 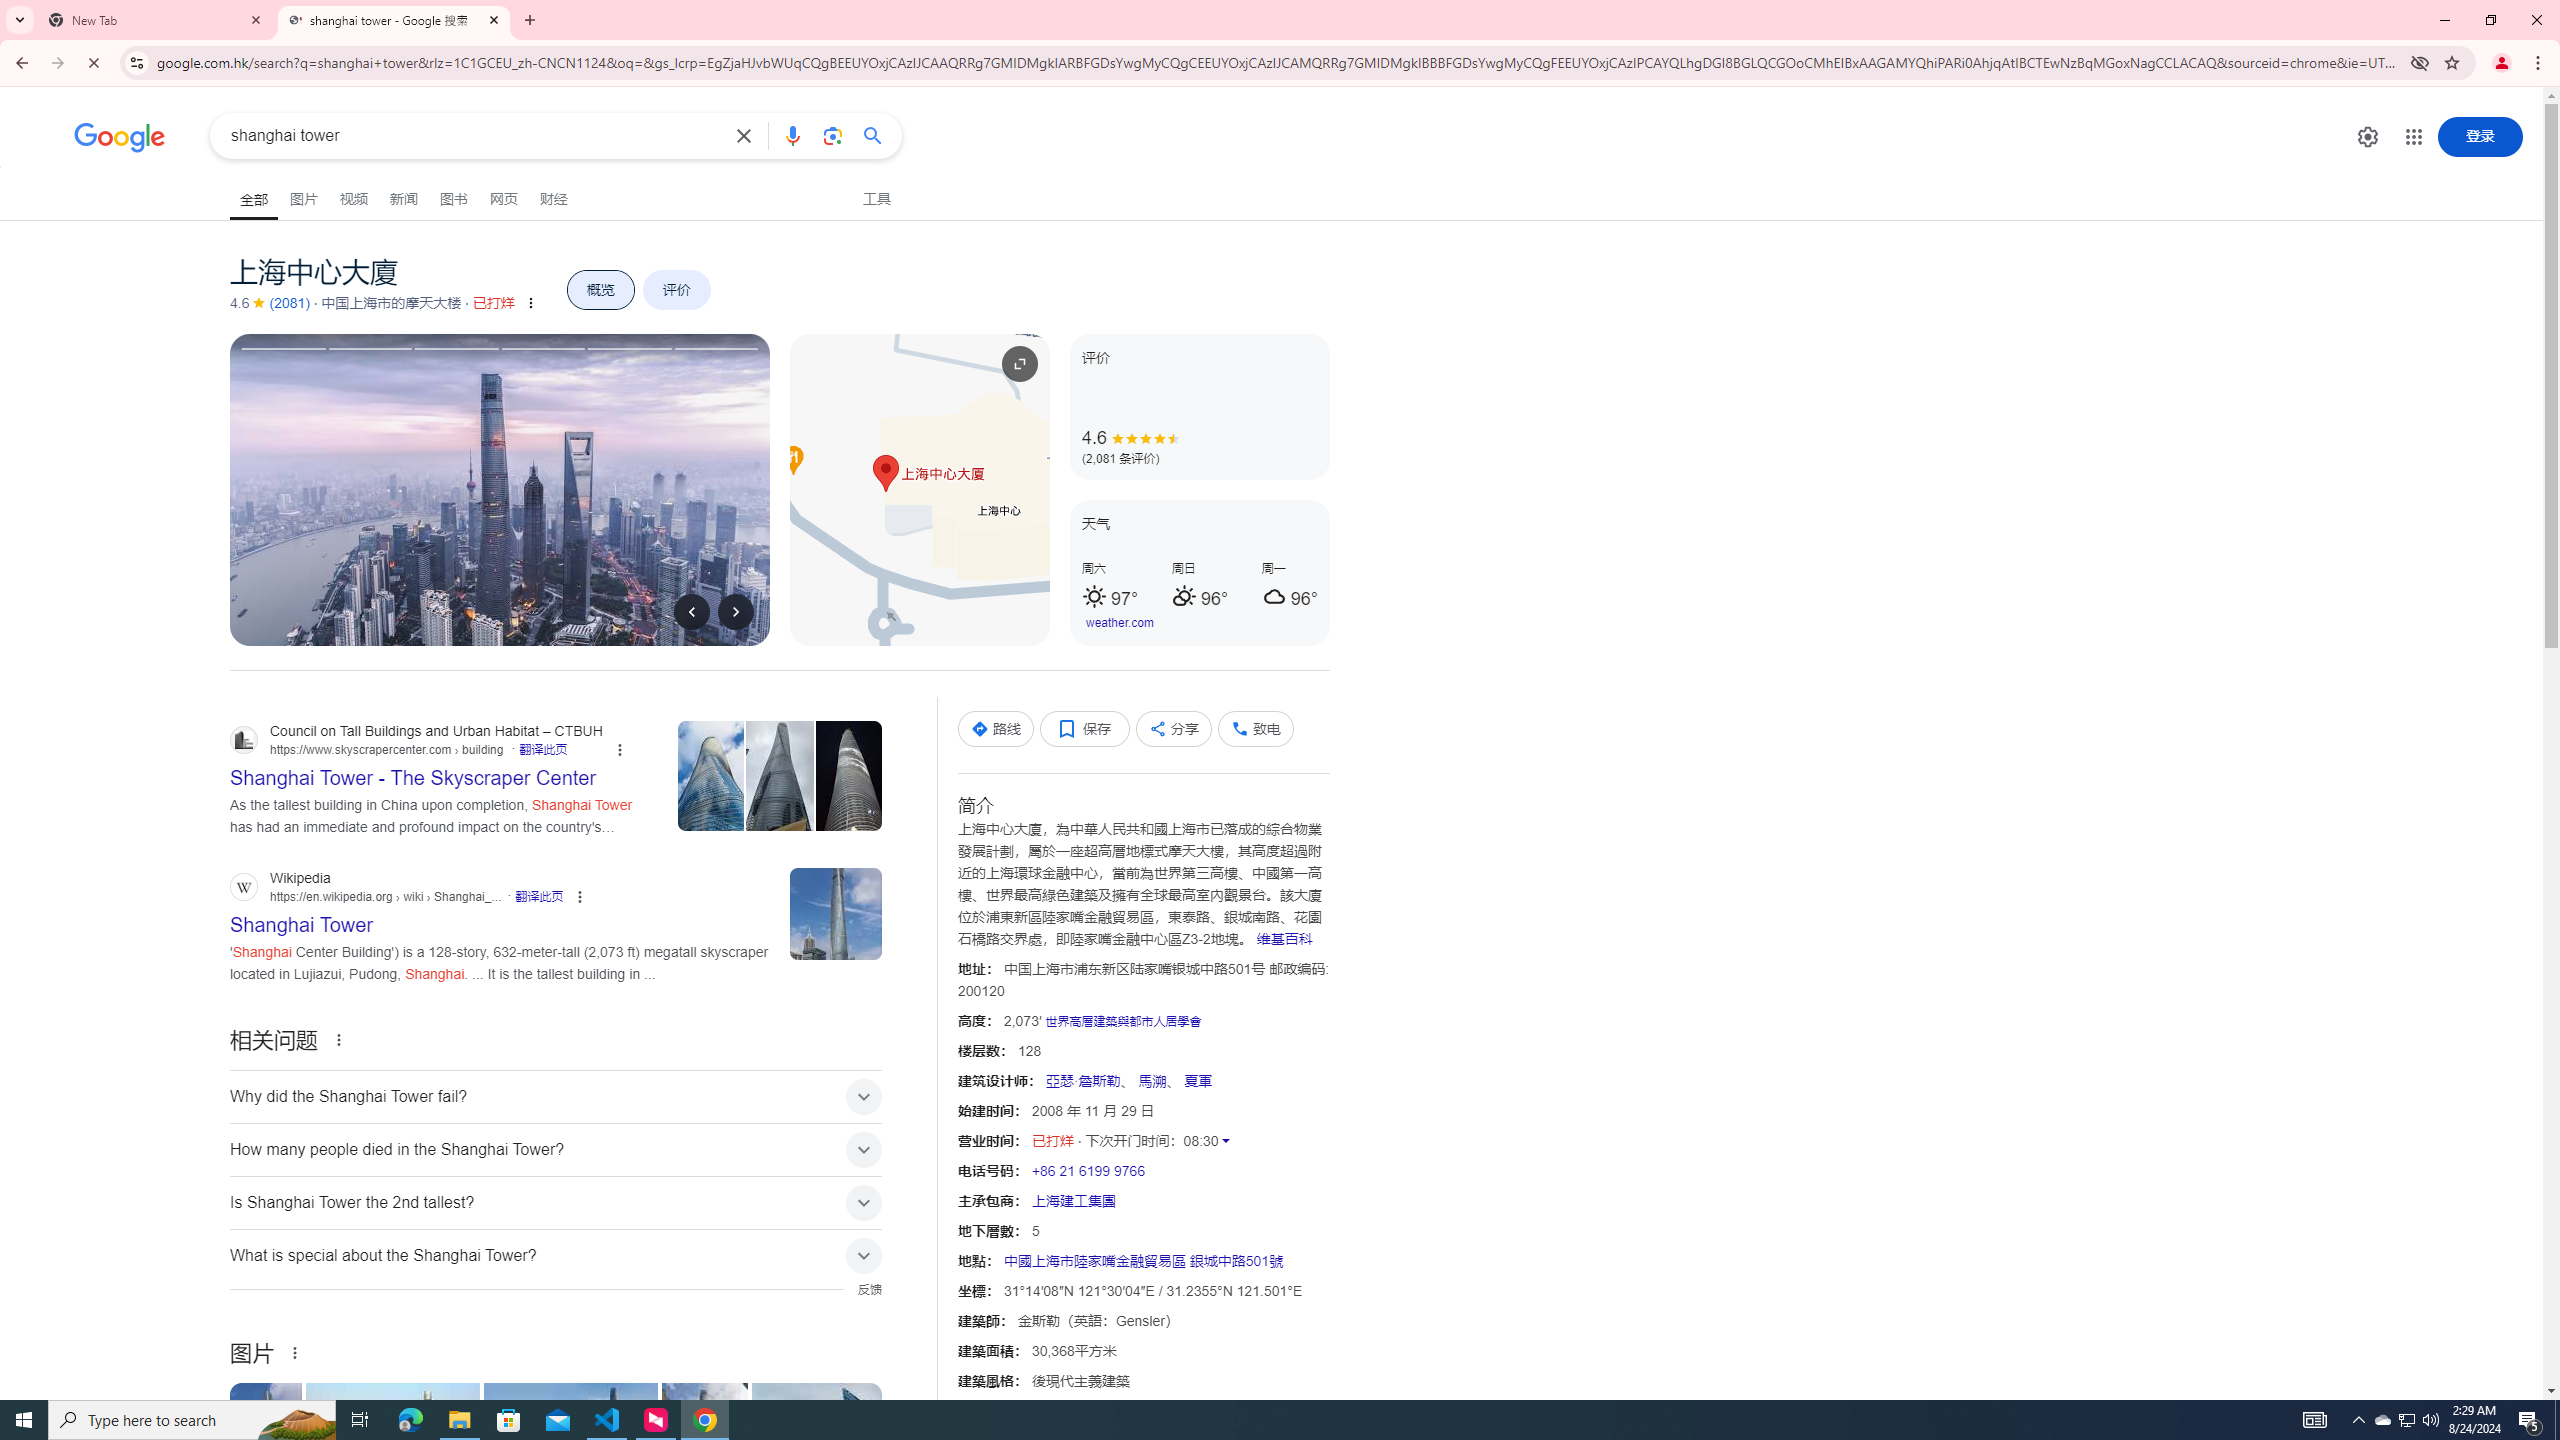 What do you see at coordinates (394, 1448) in the screenshot?
I see `World's second-tallest building completed in Shanghai` at bounding box center [394, 1448].